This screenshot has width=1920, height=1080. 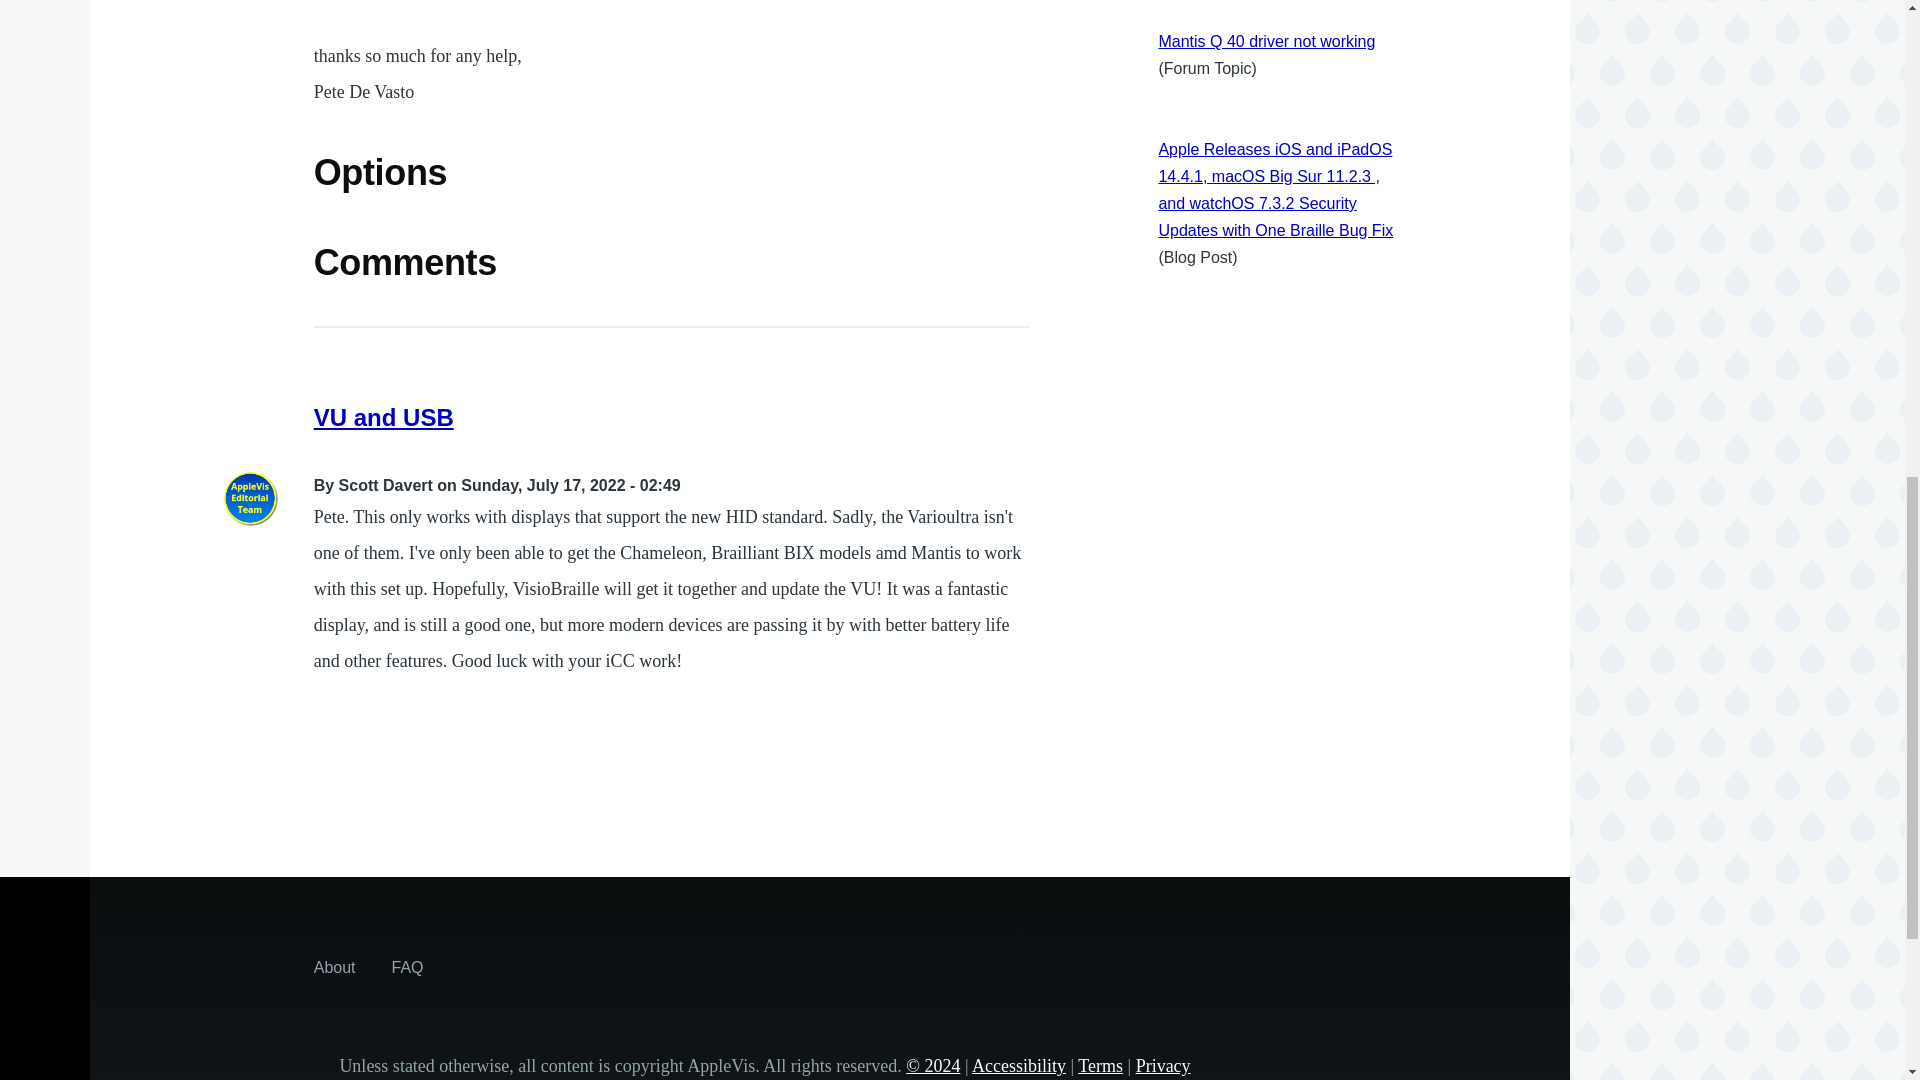 What do you see at coordinates (384, 416) in the screenshot?
I see `VU and USB` at bounding box center [384, 416].